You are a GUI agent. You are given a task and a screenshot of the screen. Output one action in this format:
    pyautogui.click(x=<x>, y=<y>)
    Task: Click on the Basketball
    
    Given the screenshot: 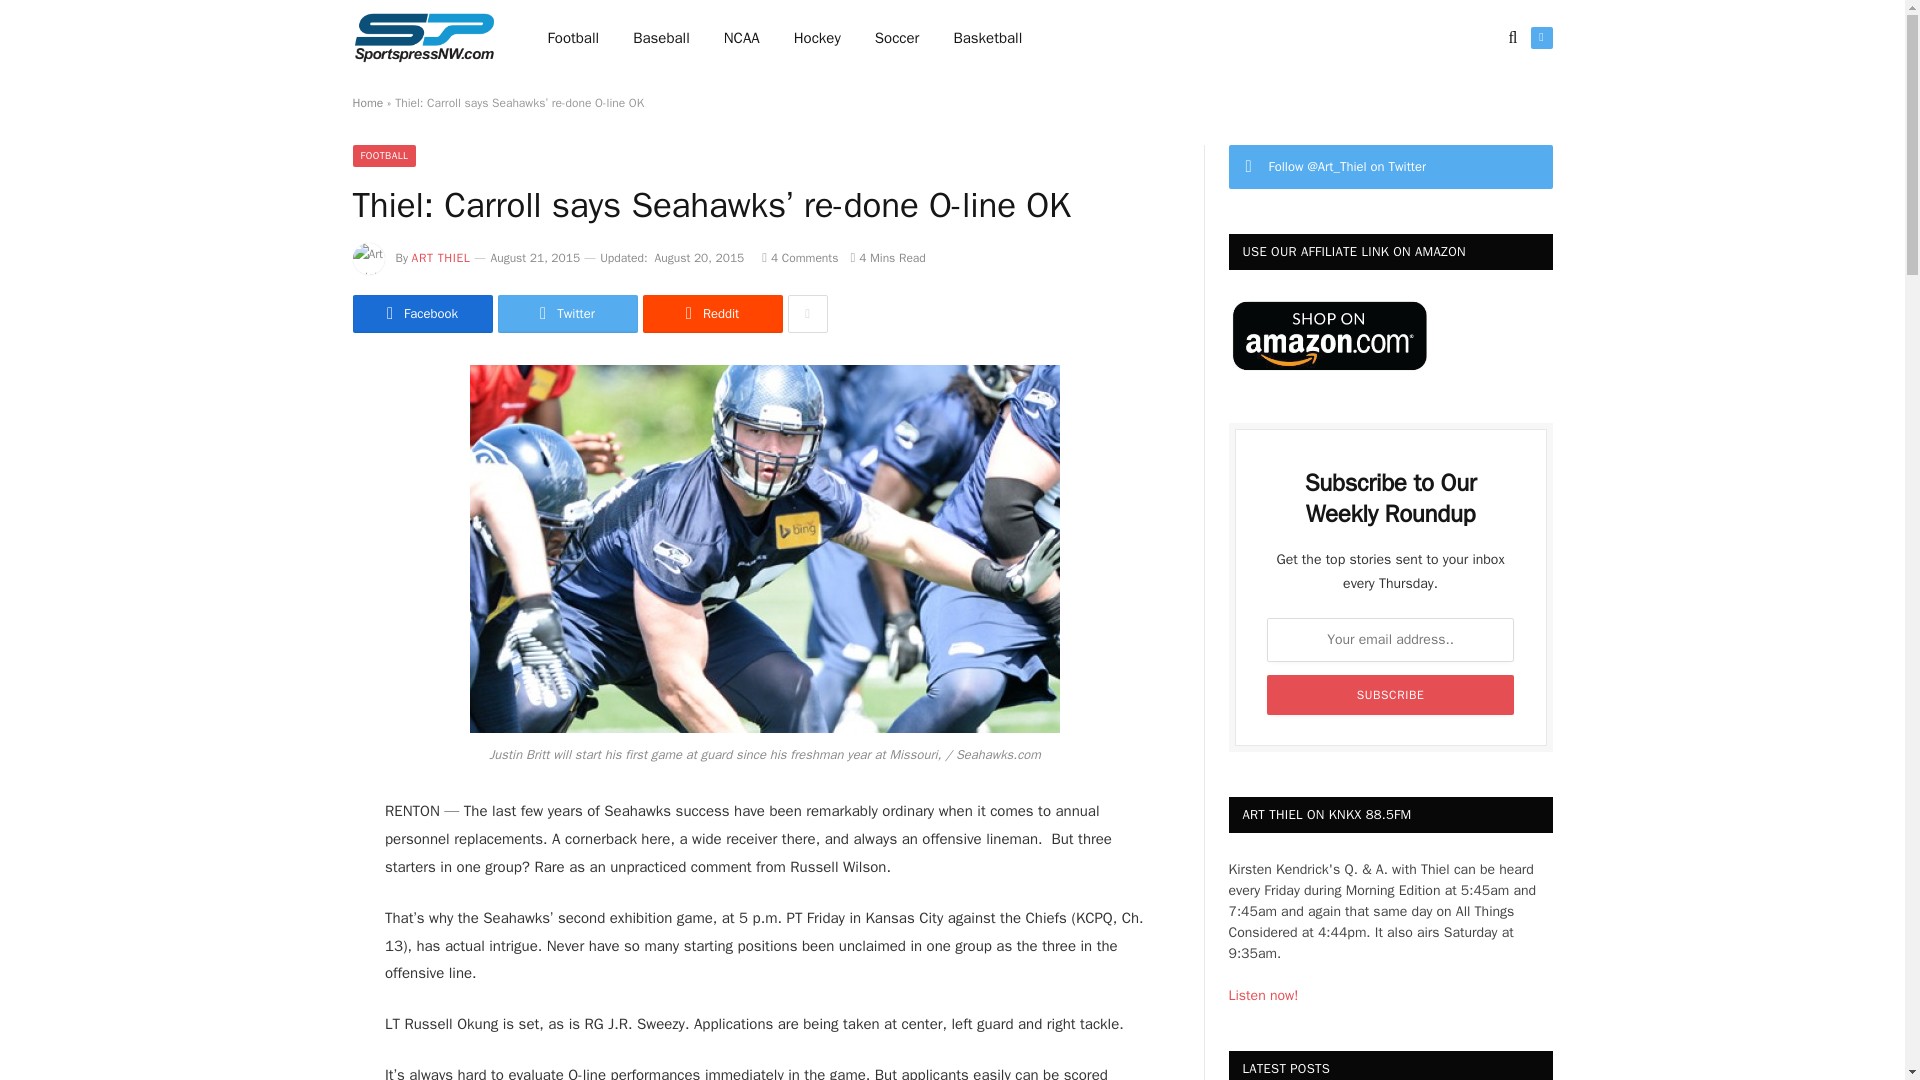 What is the action you would take?
    pyautogui.click(x=987, y=38)
    